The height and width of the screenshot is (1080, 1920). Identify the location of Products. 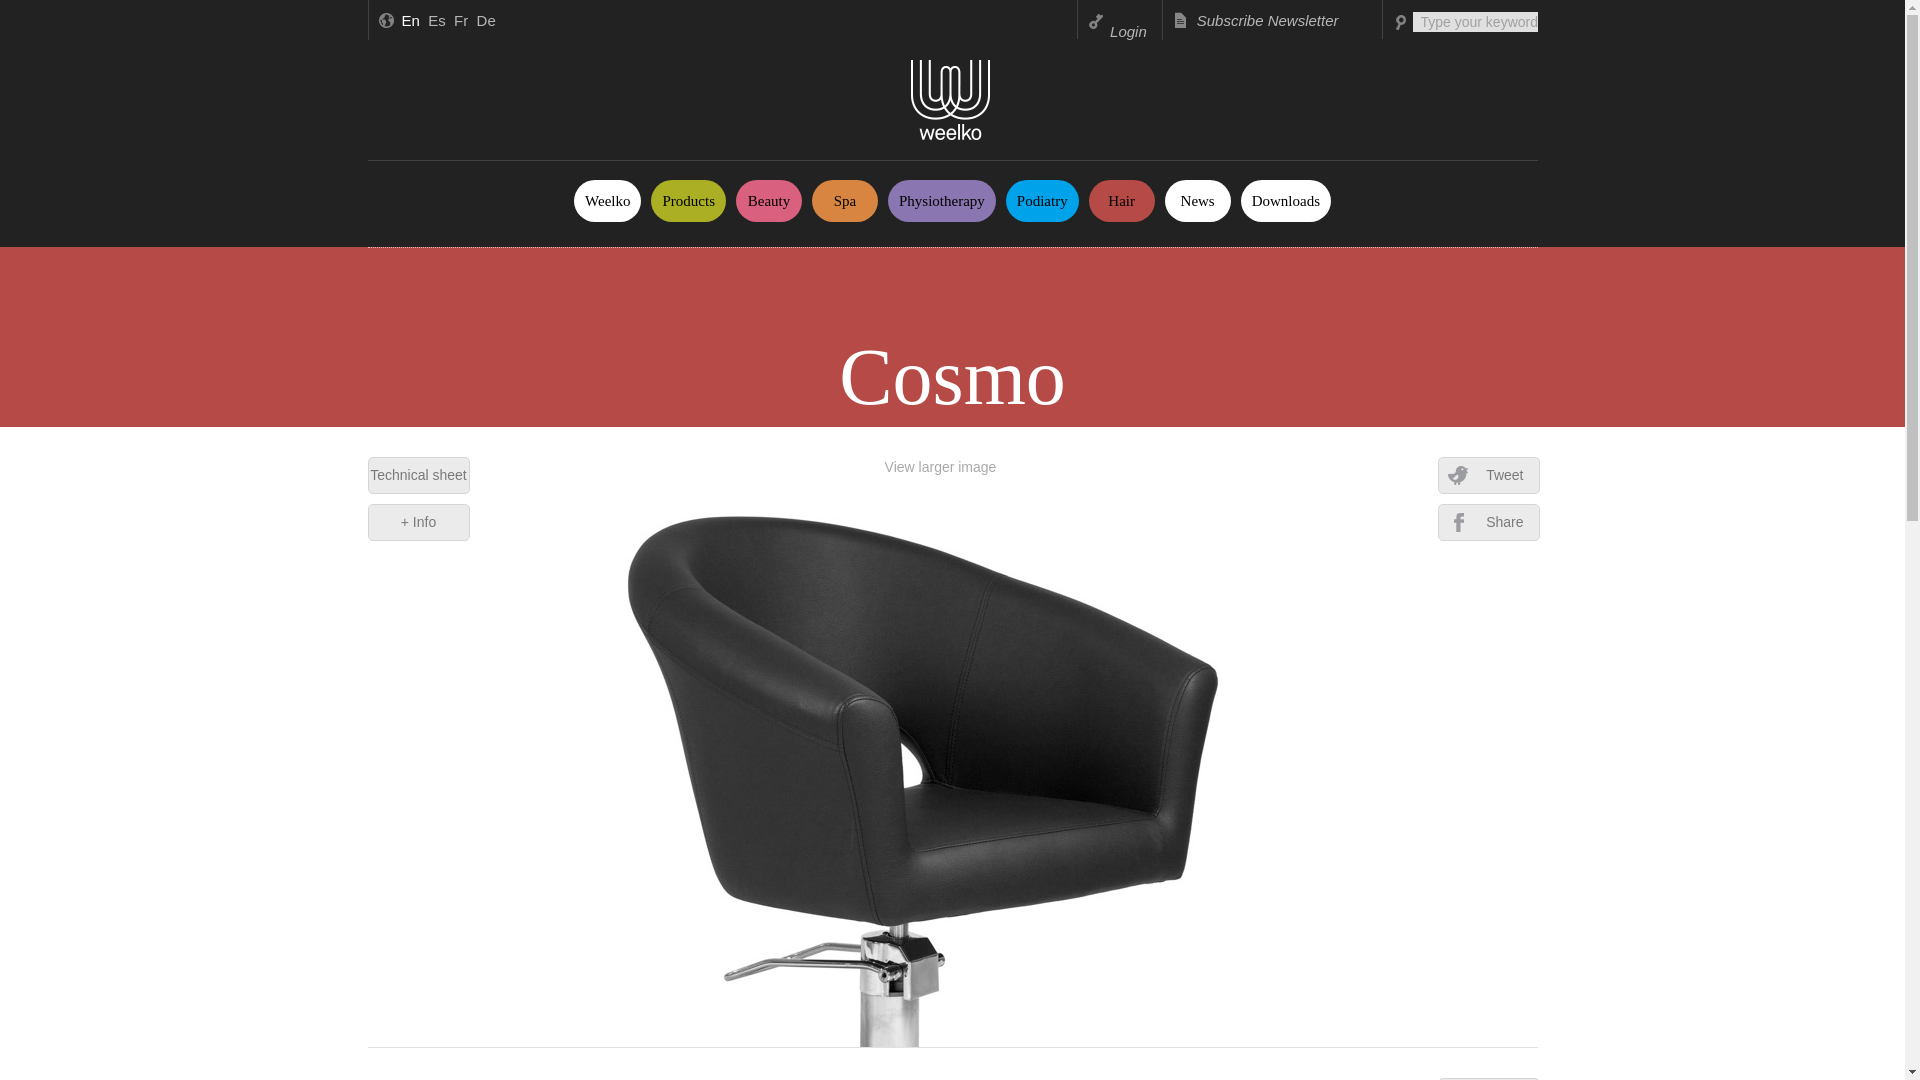
(688, 201).